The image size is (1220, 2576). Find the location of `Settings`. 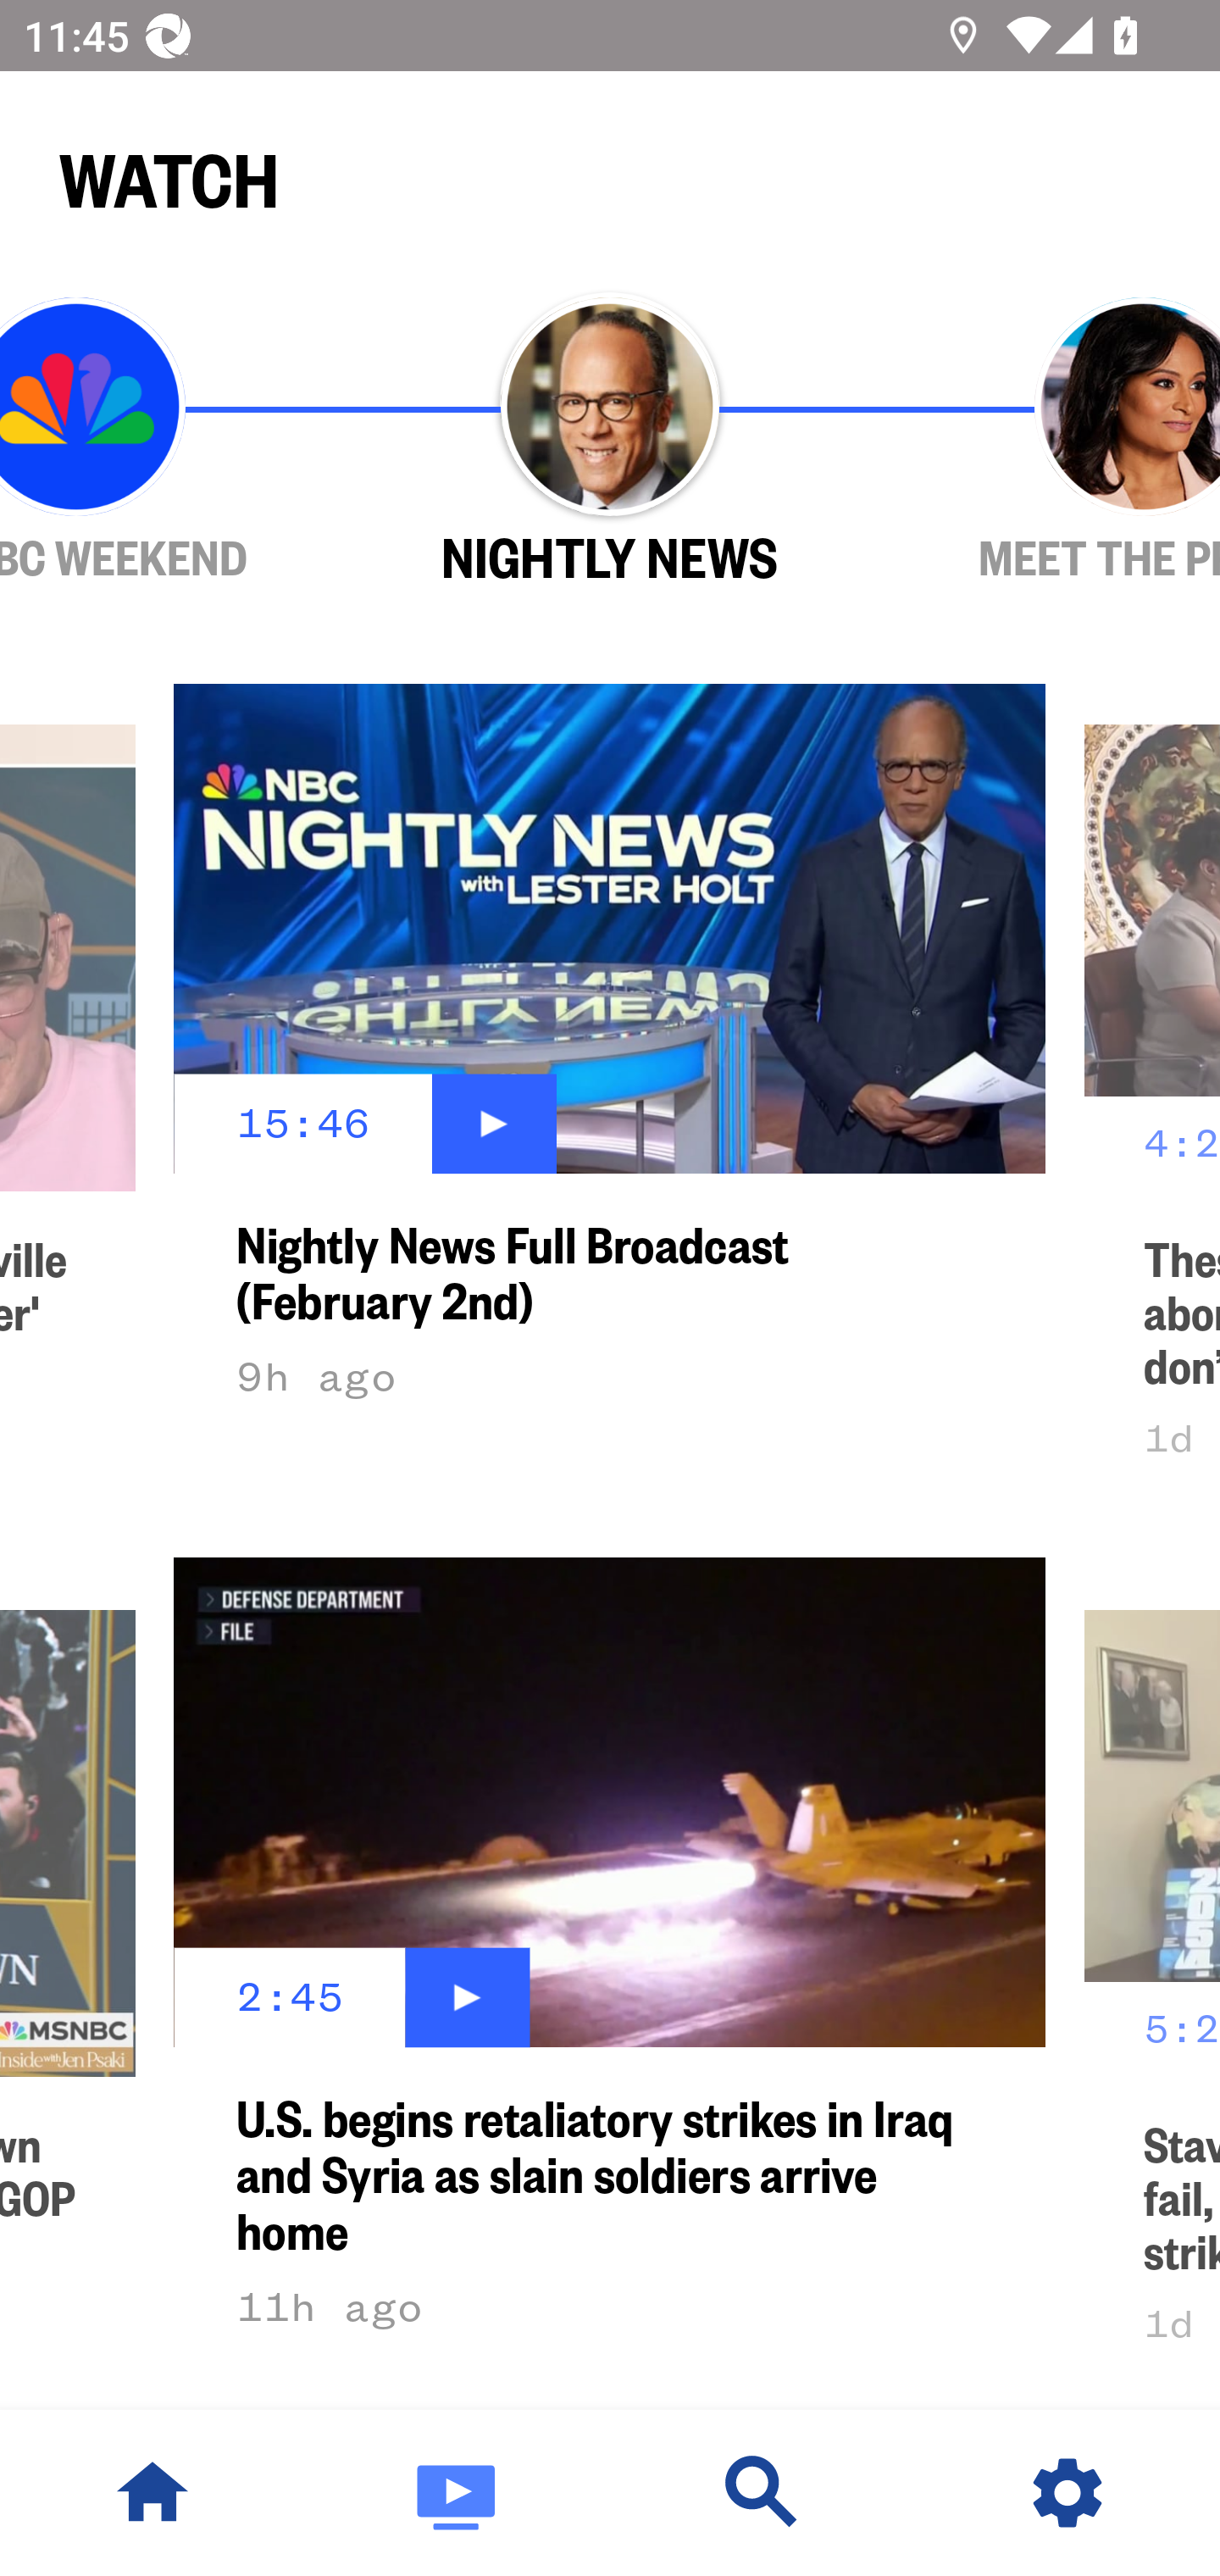

Settings is located at coordinates (1067, 2493).